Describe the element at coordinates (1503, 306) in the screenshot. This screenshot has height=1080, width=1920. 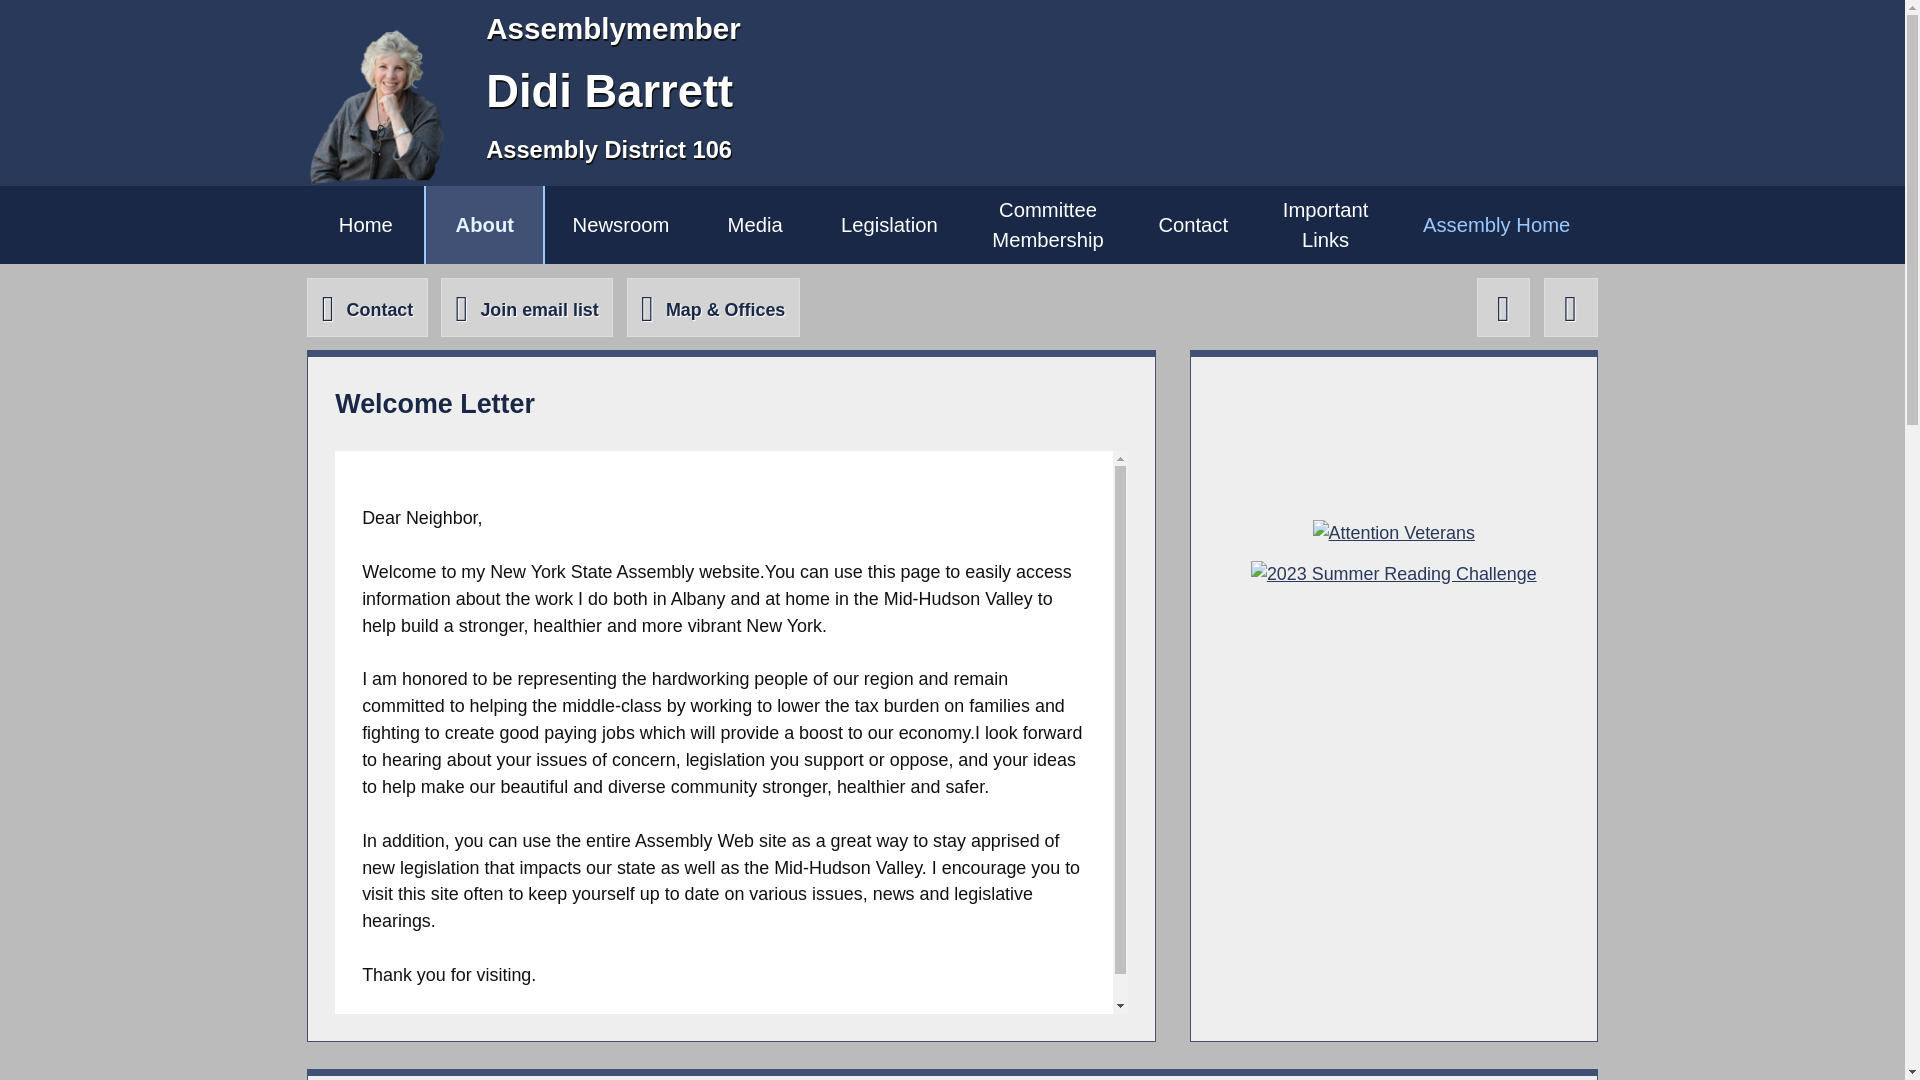
I see `Join email list` at that location.